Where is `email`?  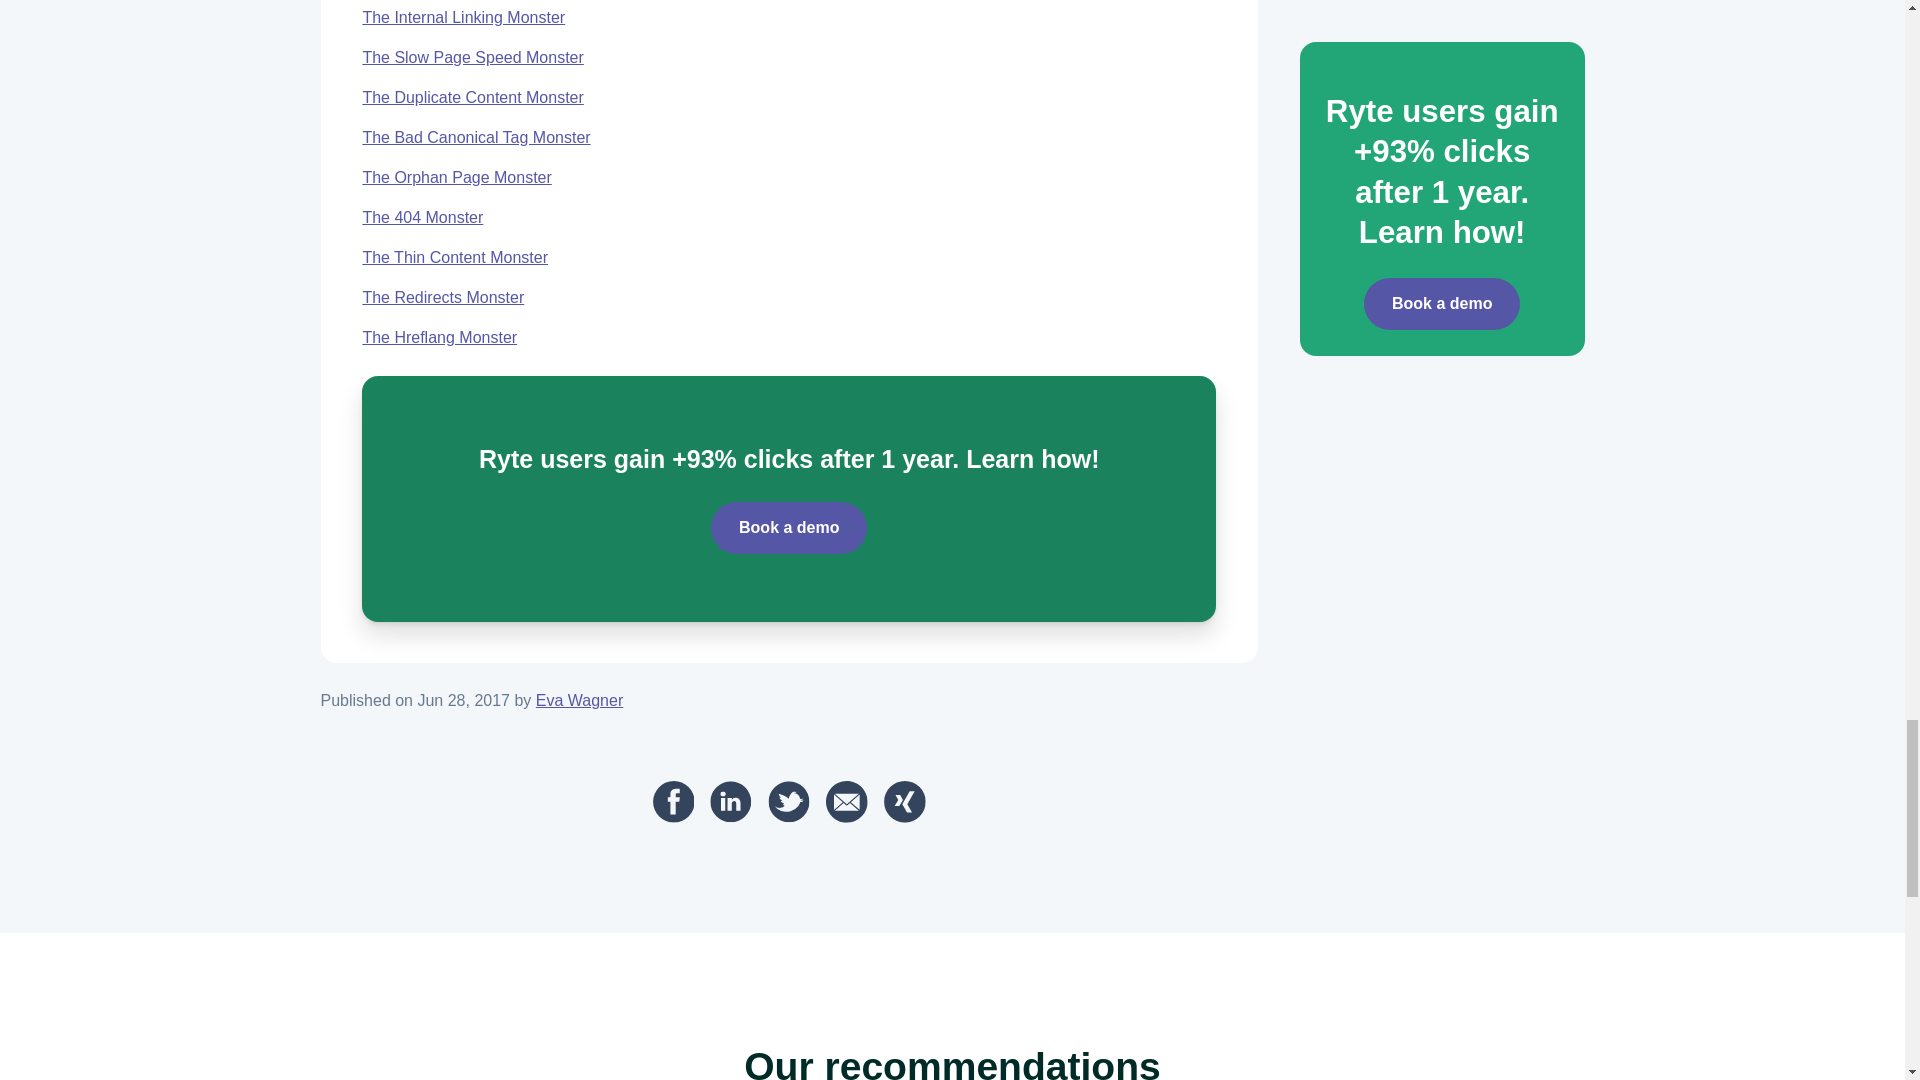 email is located at coordinates (846, 801).